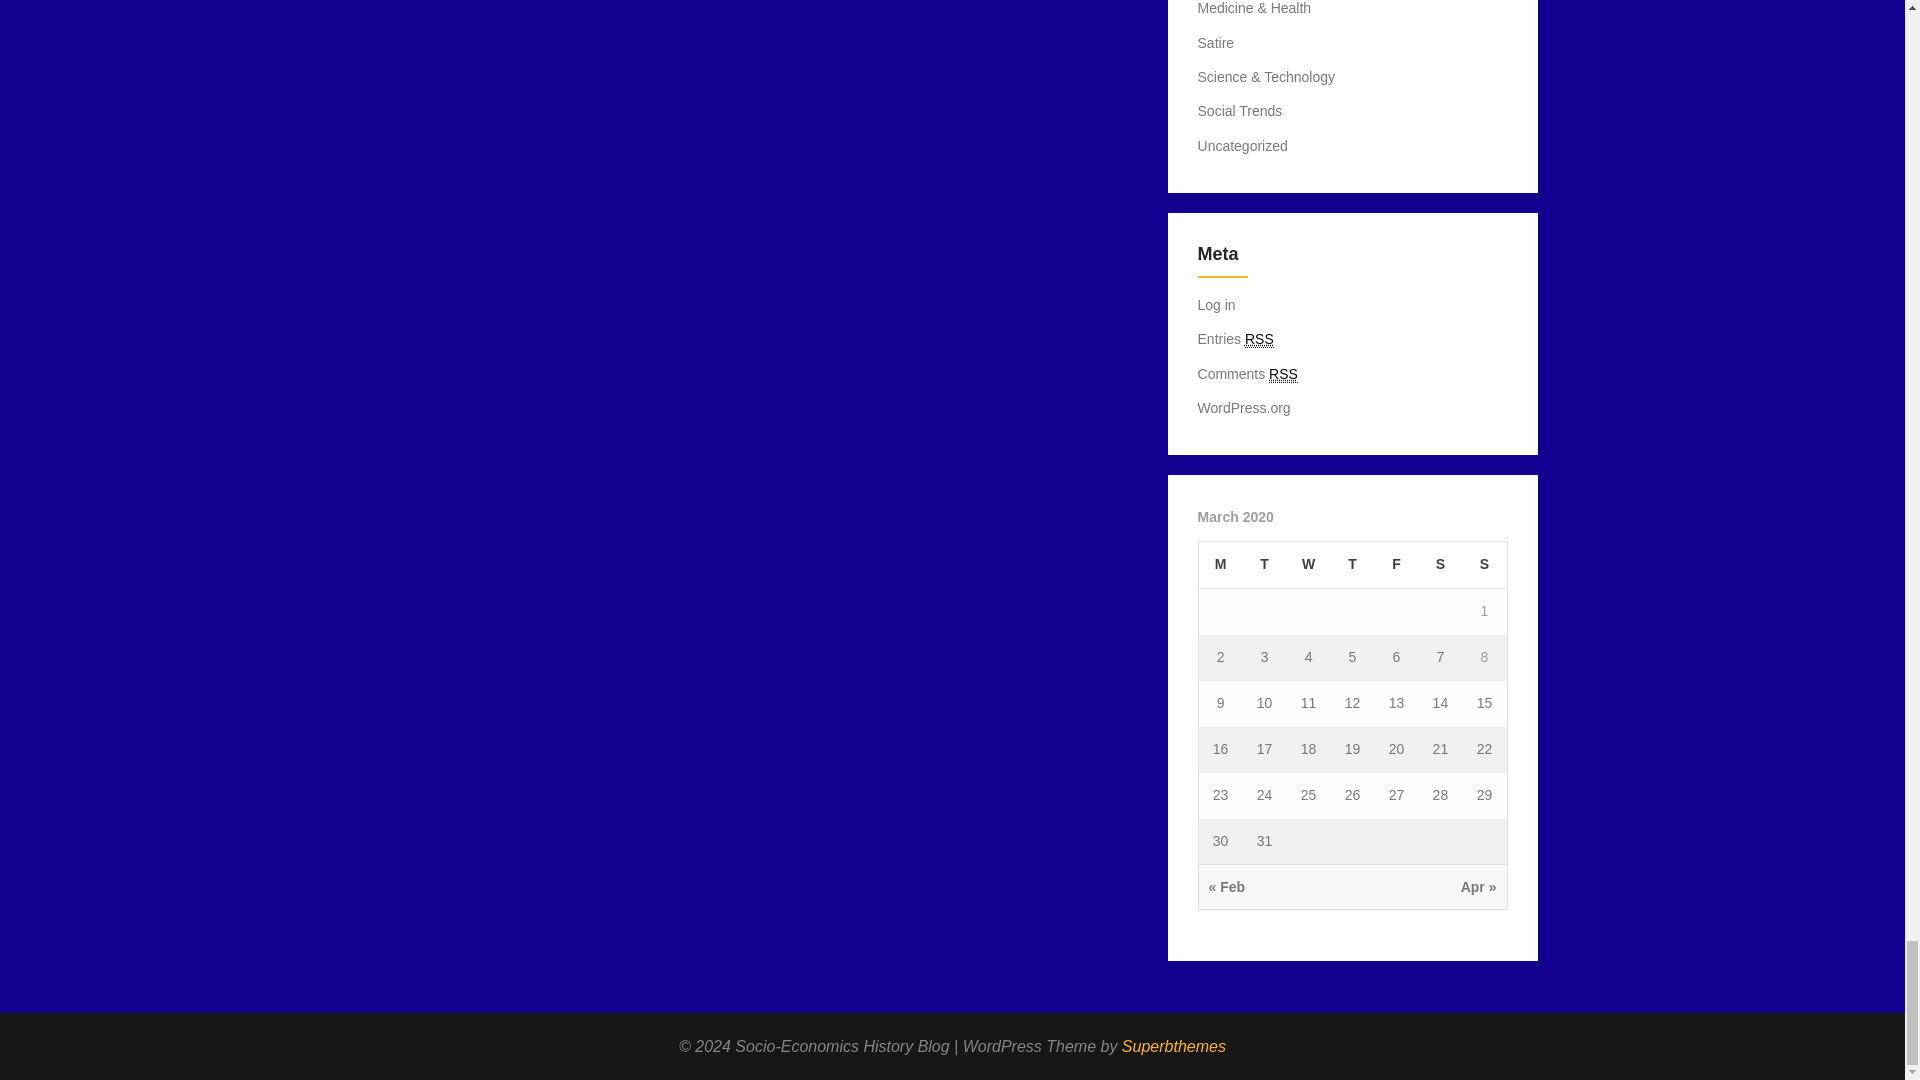 This screenshot has width=1920, height=1080. What do you see at coordinates (1264, 565) in the screenshot?
I see `Tuesday` at bounding box center [1264, 565].